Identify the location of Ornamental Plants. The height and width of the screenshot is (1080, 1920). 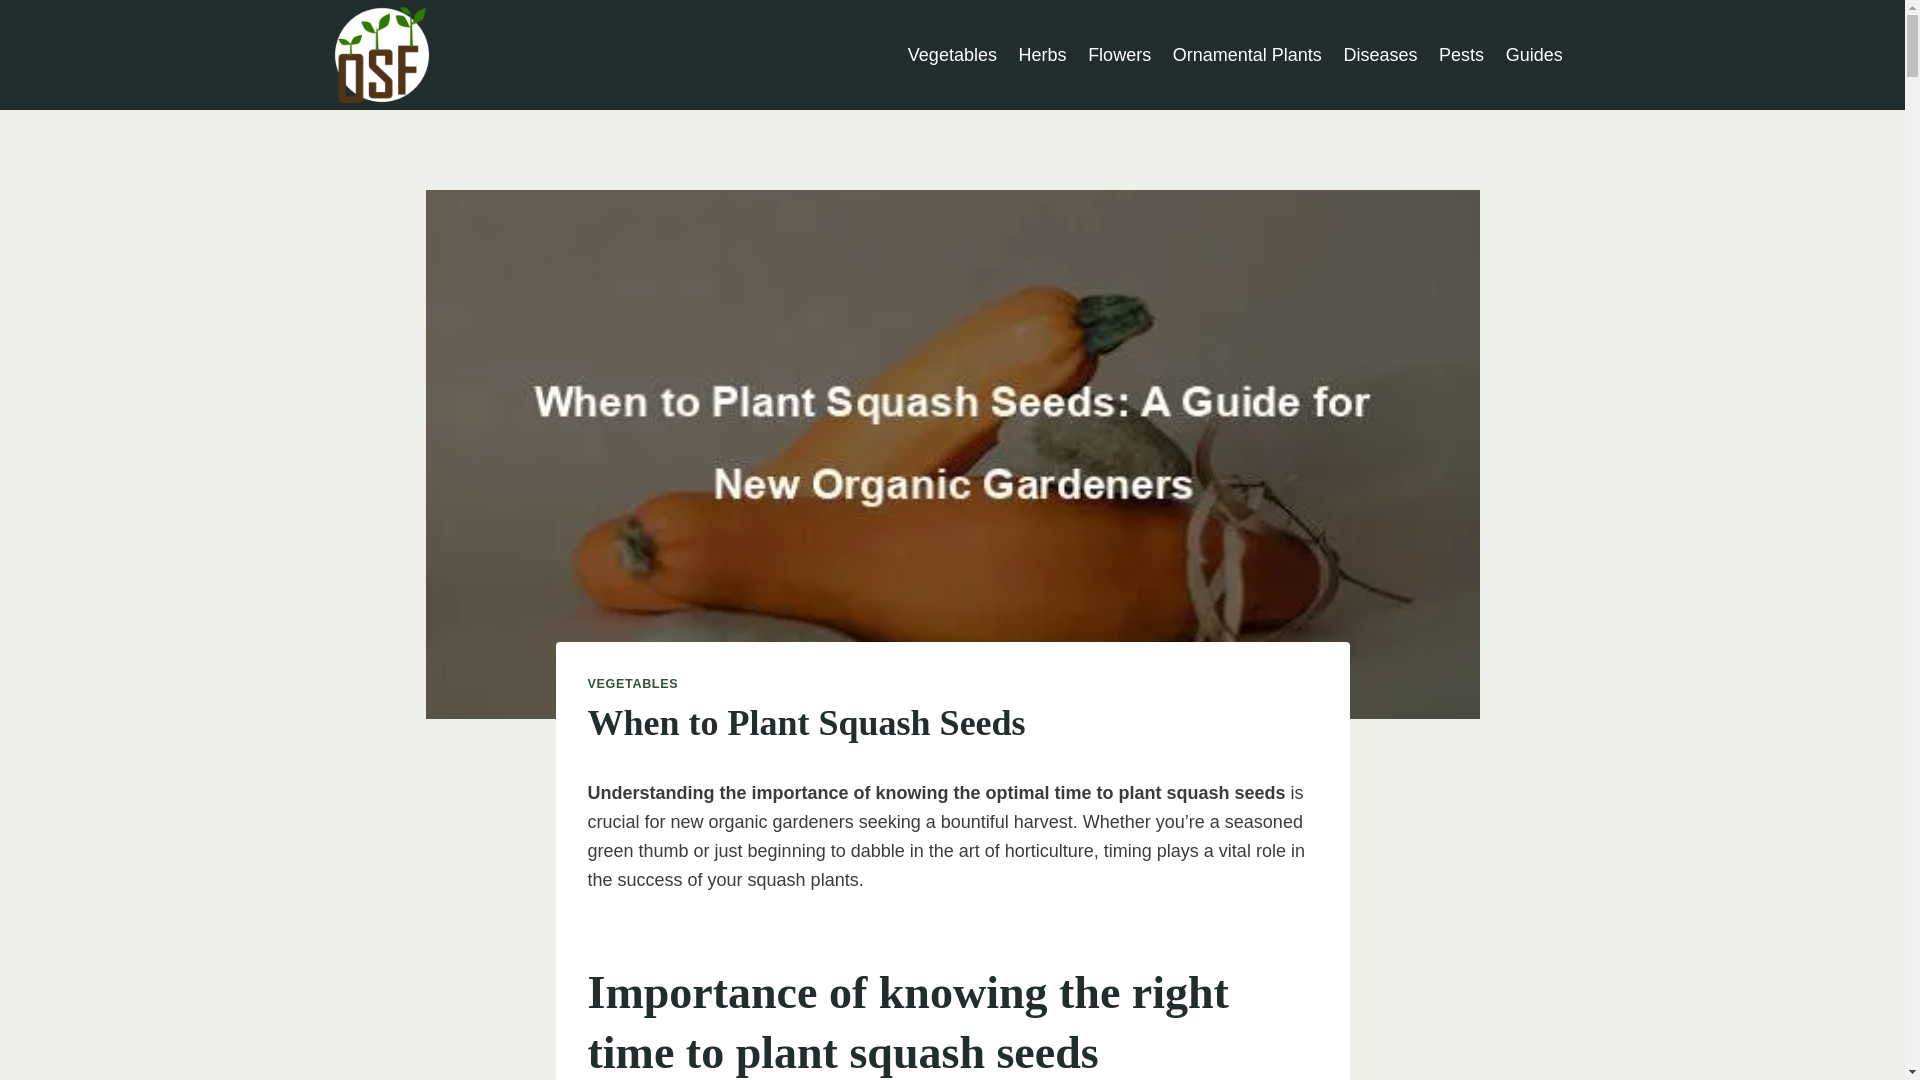
(1246, 54).